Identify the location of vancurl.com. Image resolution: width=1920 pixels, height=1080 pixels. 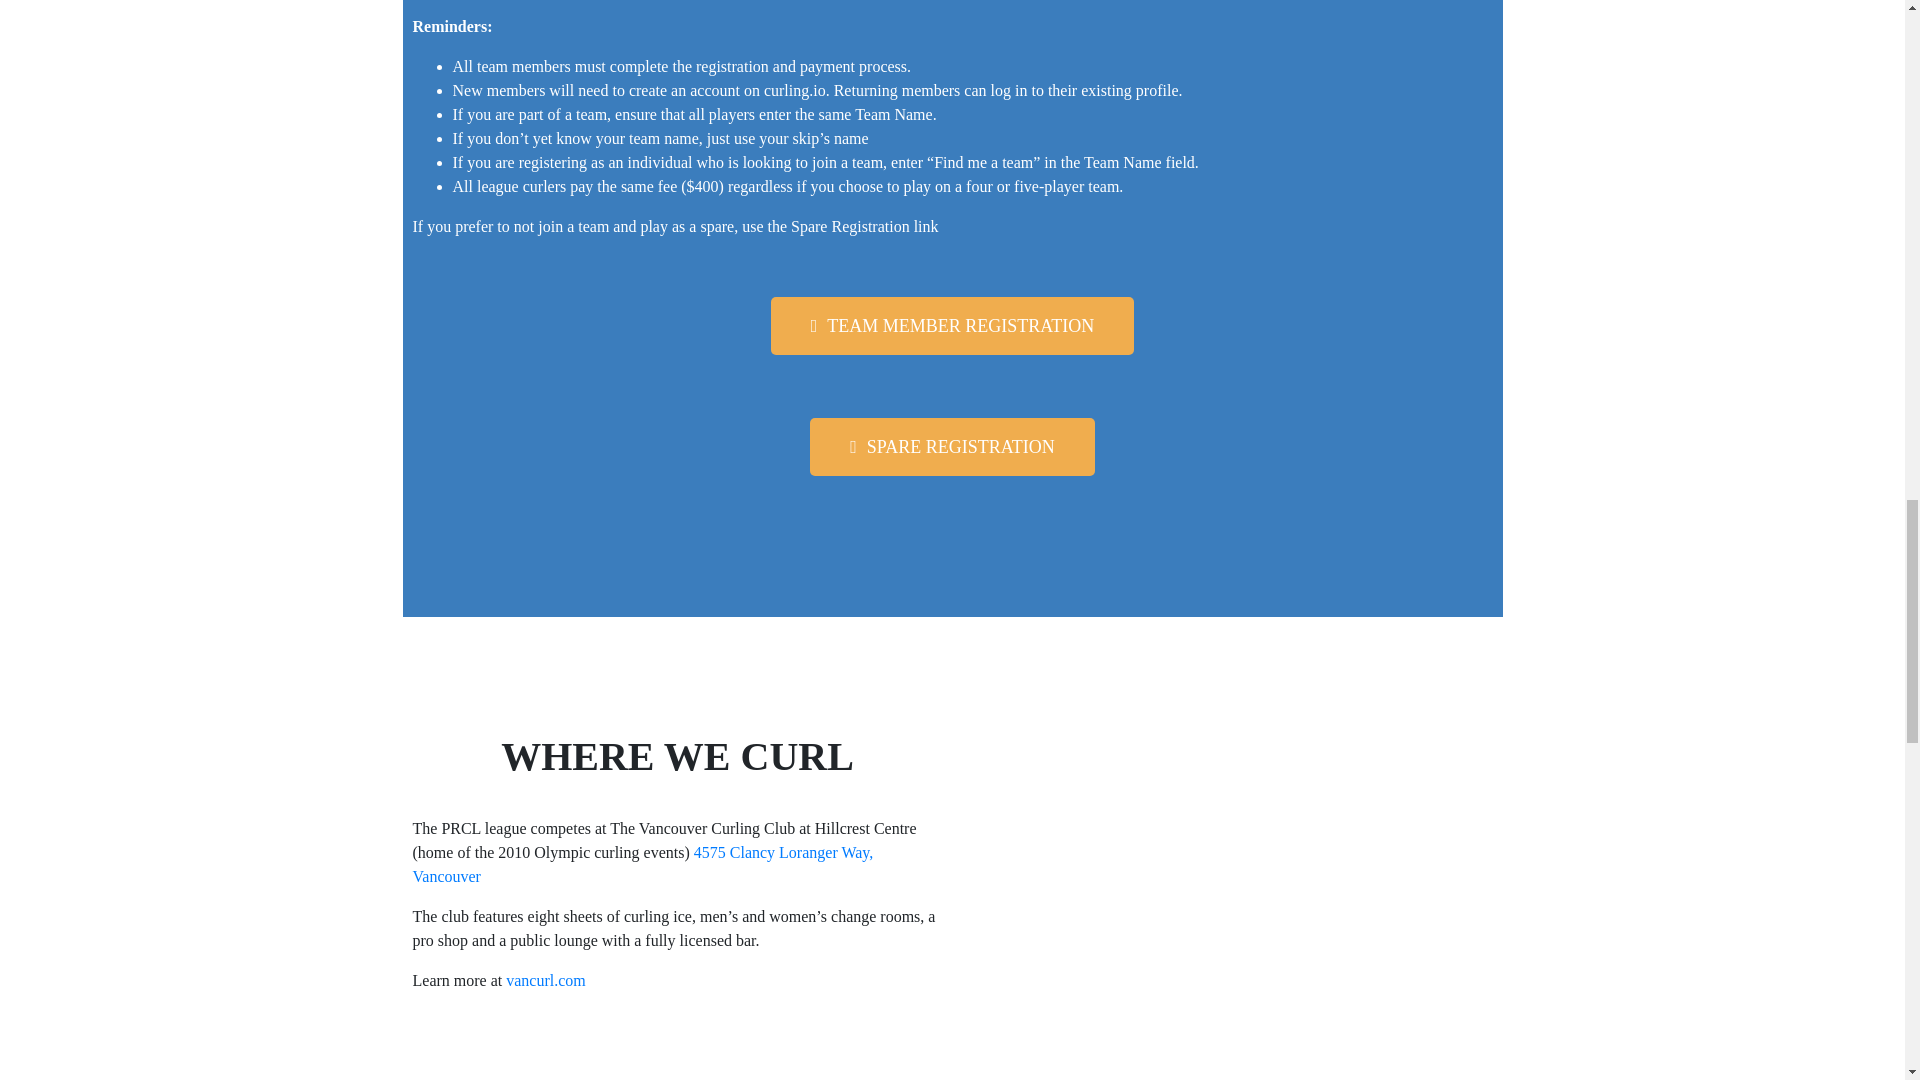
(546, 980).